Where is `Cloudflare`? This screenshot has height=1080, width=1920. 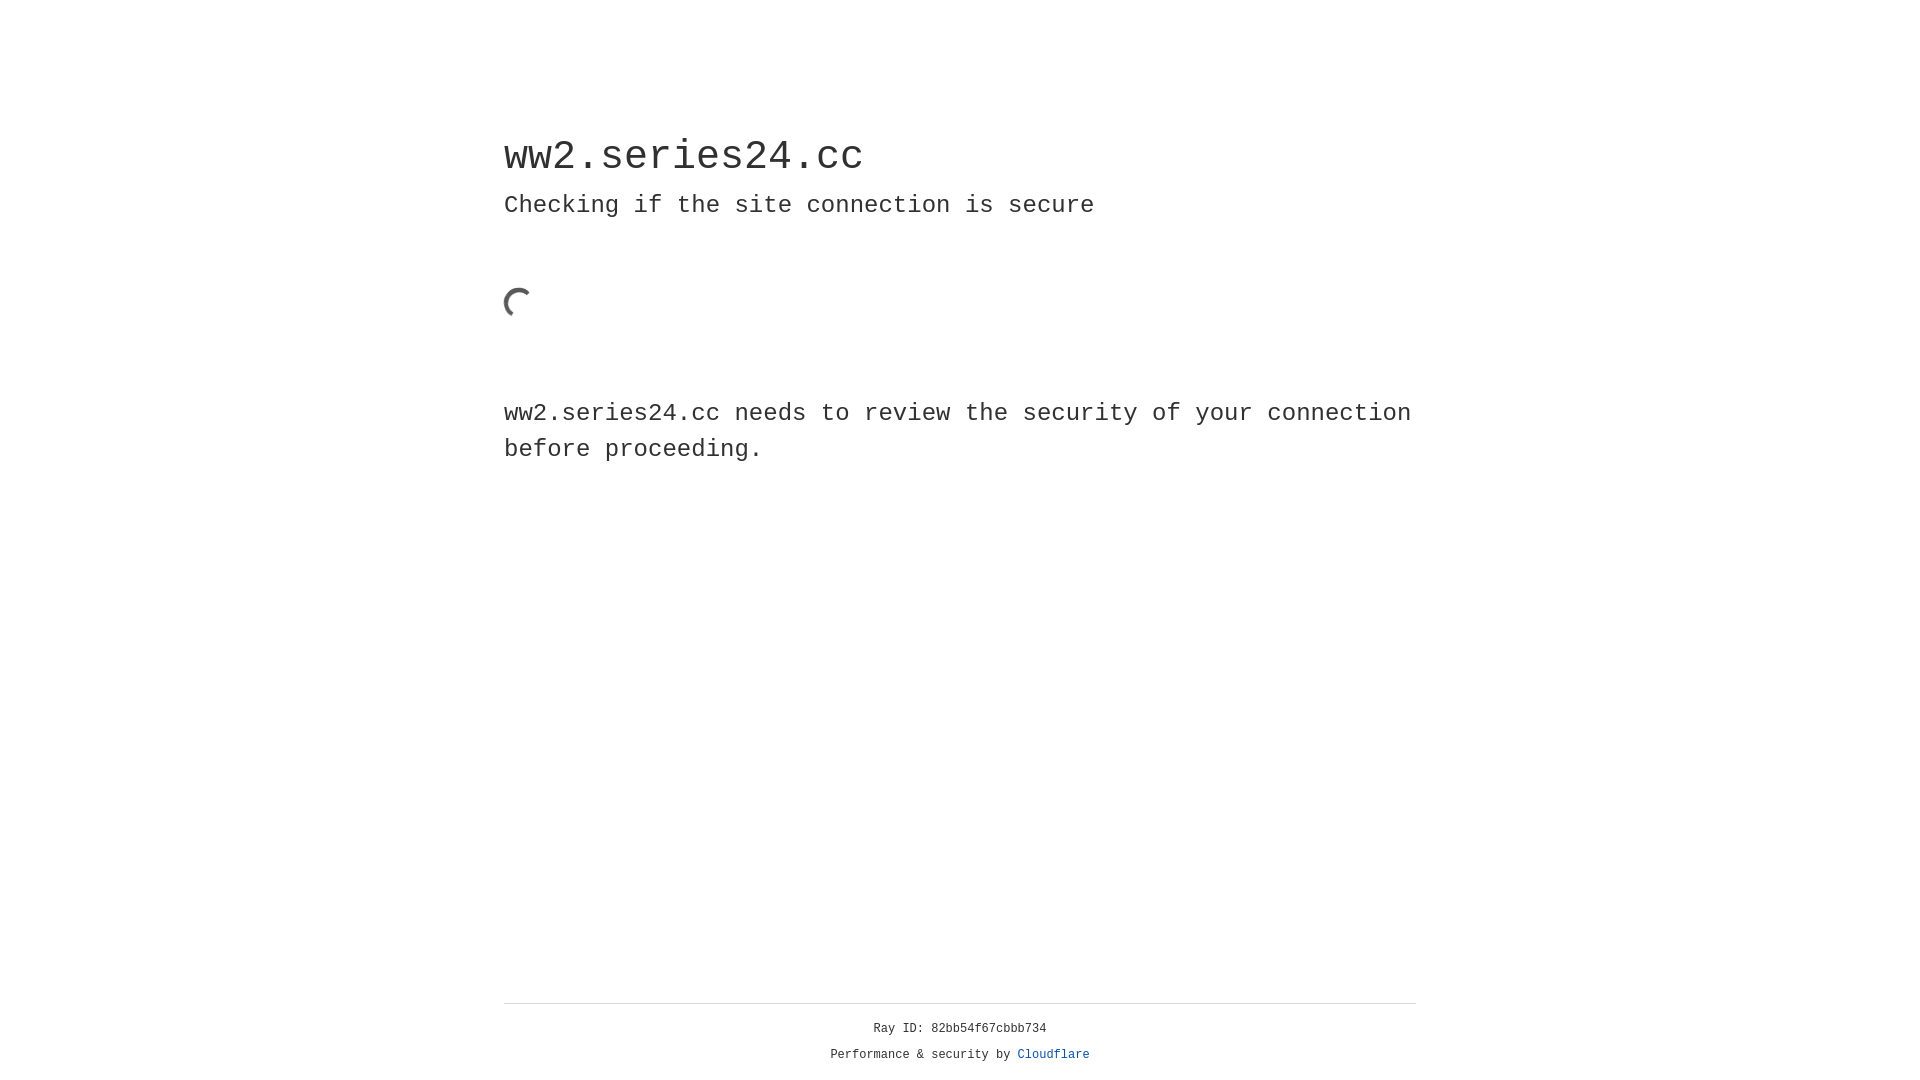
Cloudflare is located at coordinates (1054, 1055).